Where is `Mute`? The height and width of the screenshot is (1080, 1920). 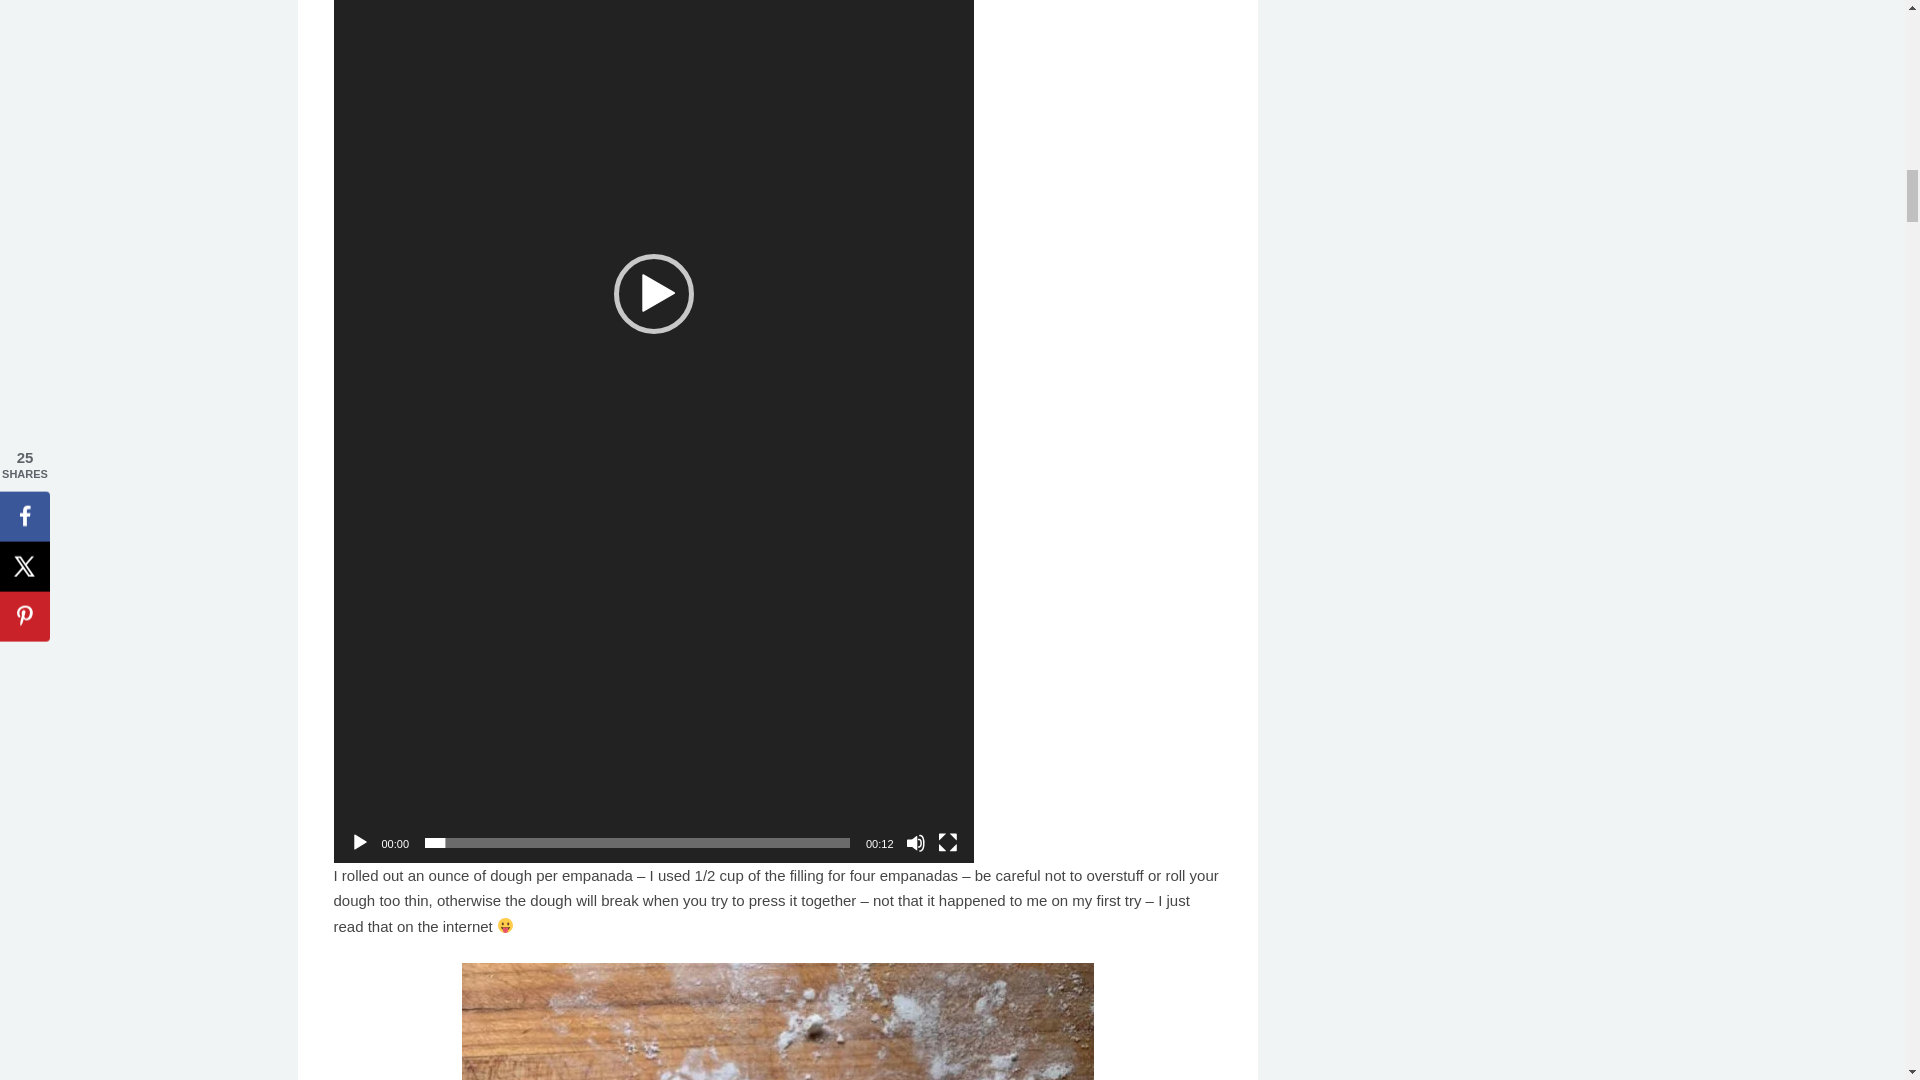 Mute is located at coordinates (916, 842).